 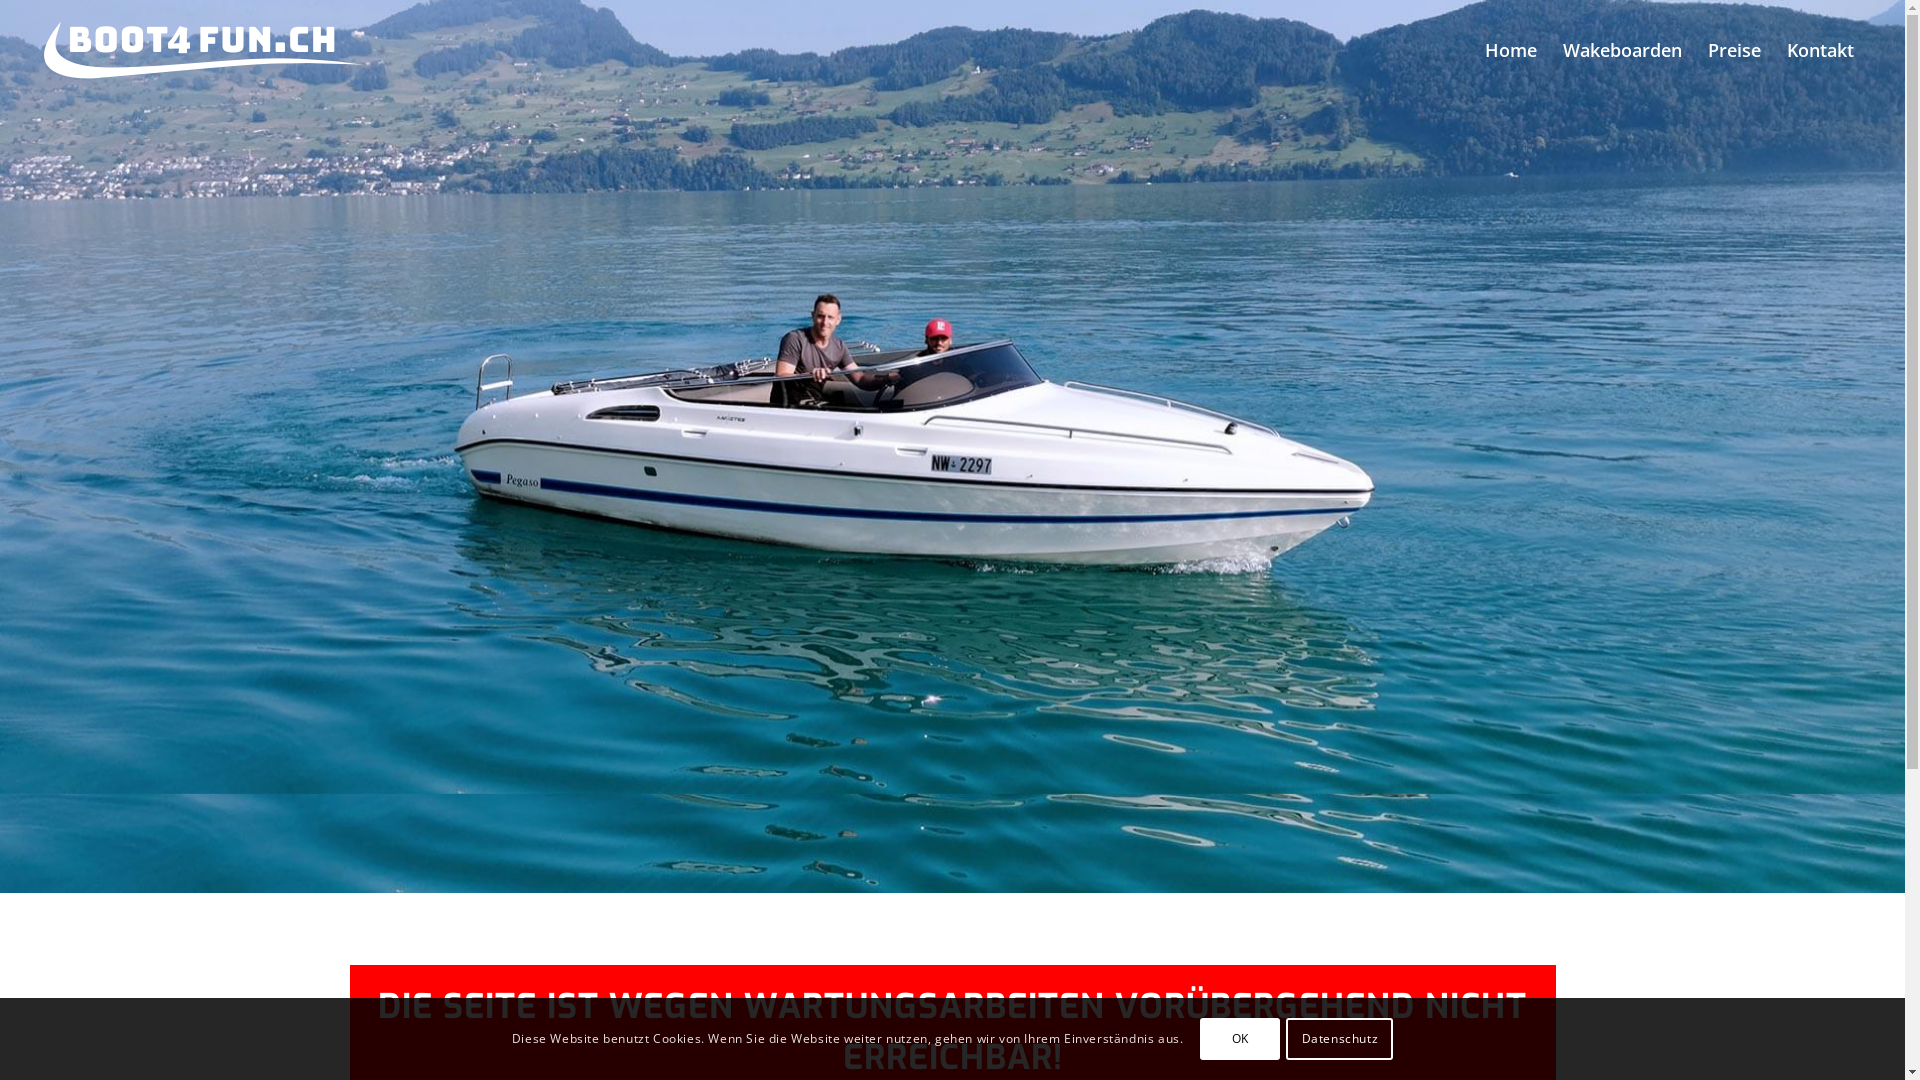 What do you see at coordinates (1240, 1038) in the screenshot?
I see `OK` at bounding box center [1240, 1038].